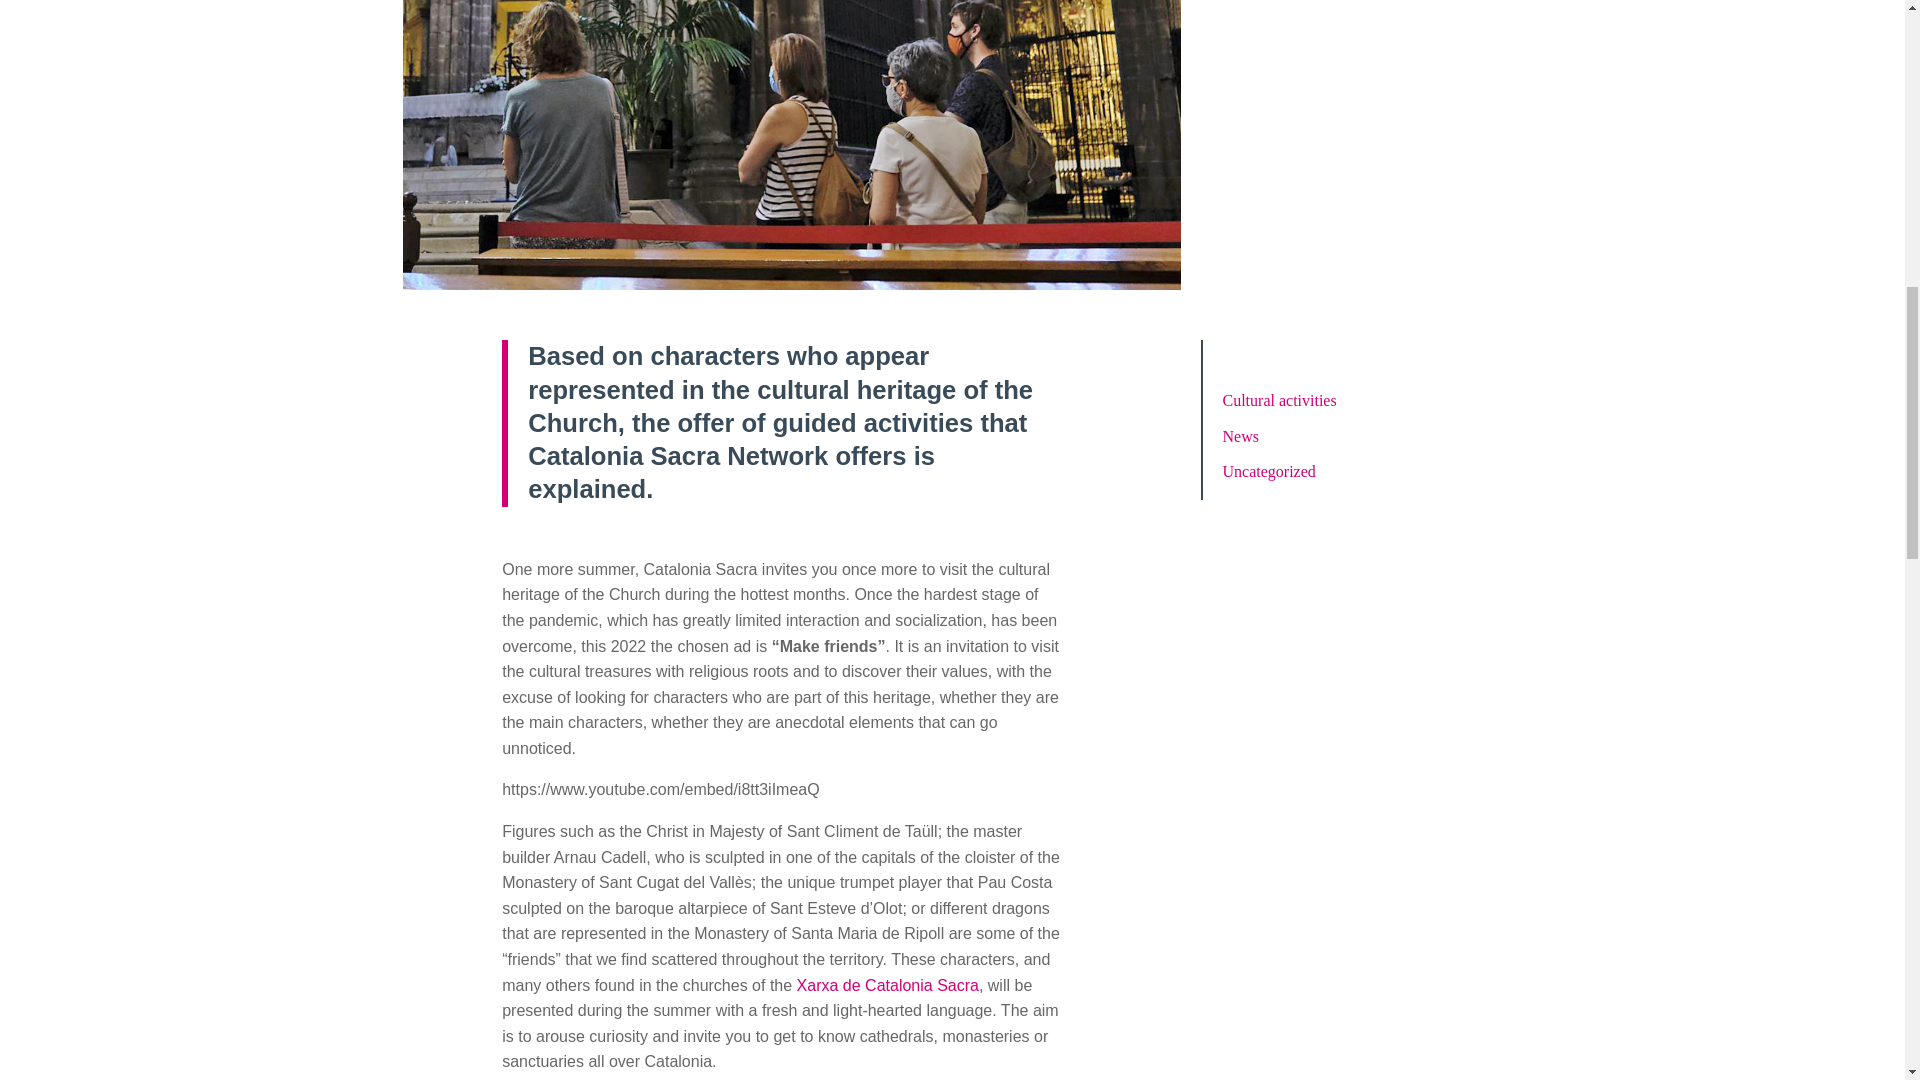  What do you see at coordinates (1268, 471) in the screenshot?
I see `Uncategorized` at bounding box center [1268, 471].